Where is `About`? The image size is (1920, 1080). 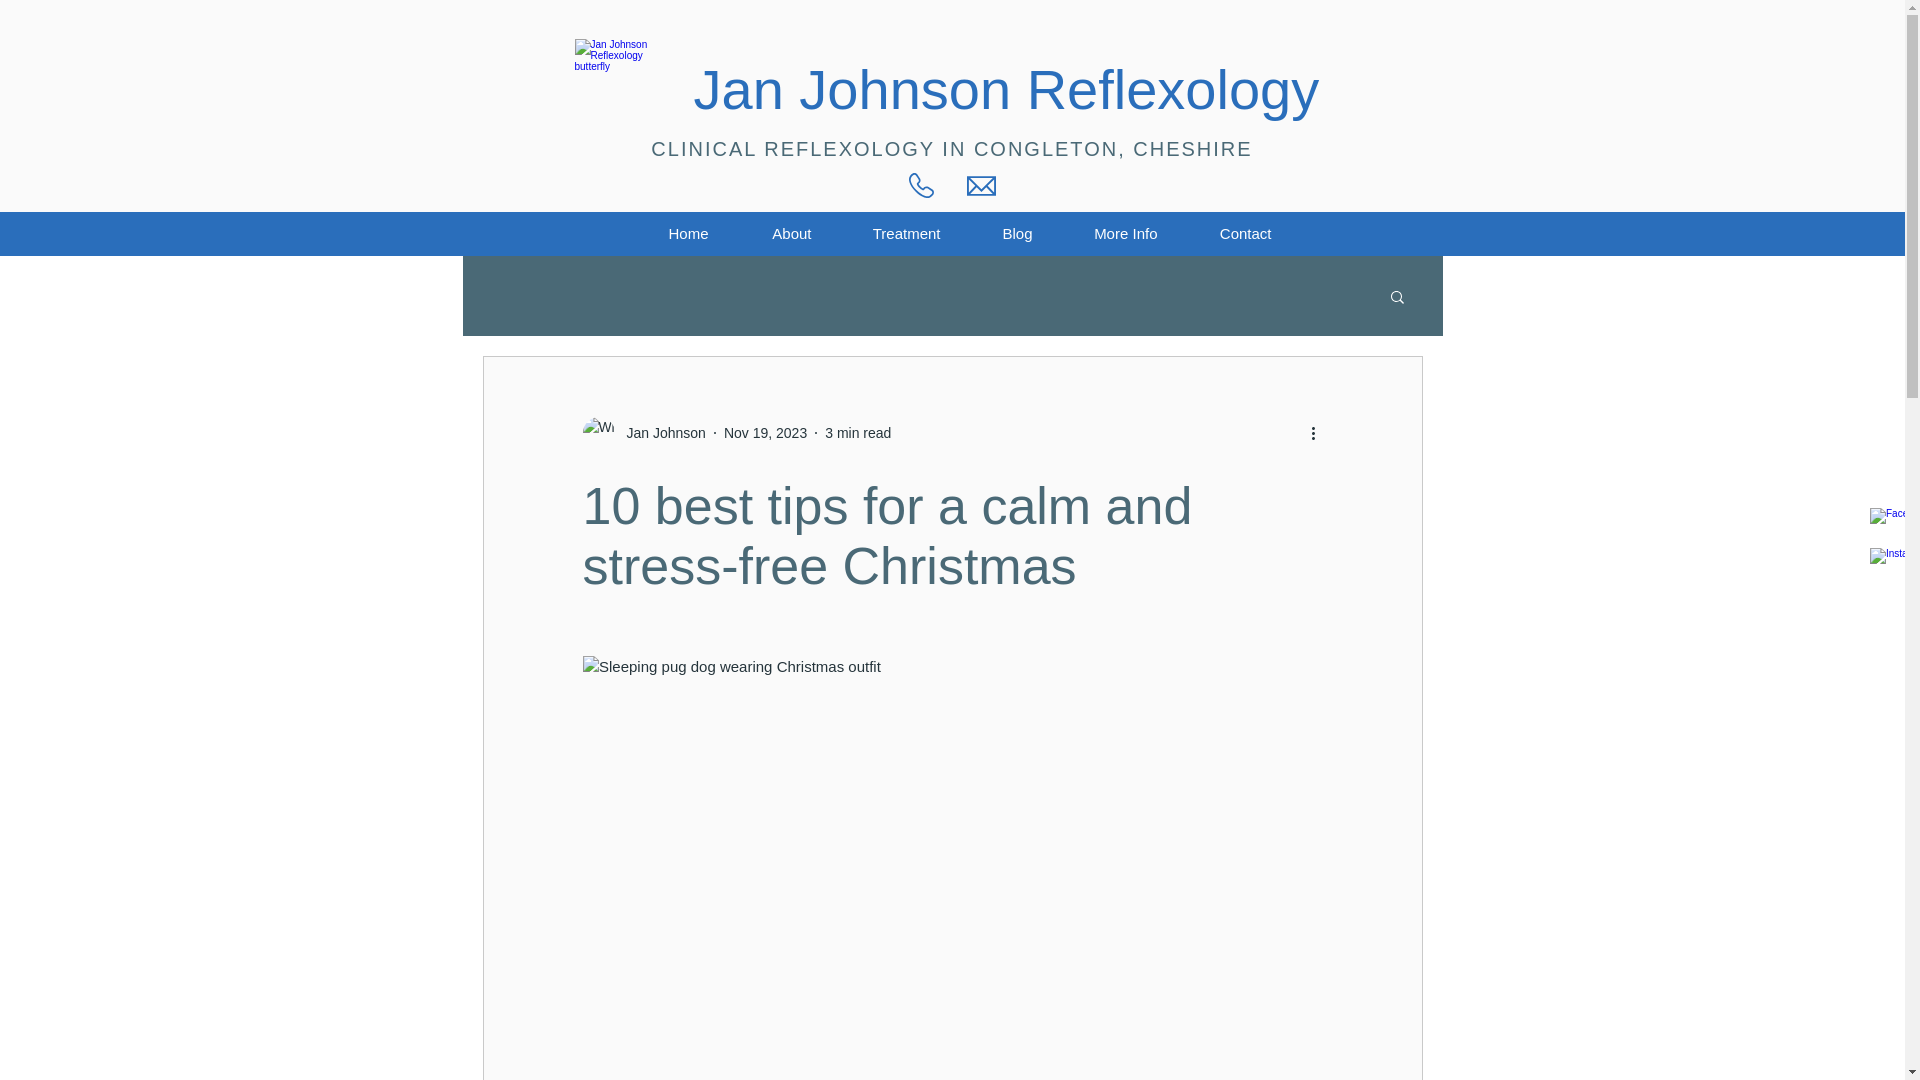 About is located at coordinates (775, 234).